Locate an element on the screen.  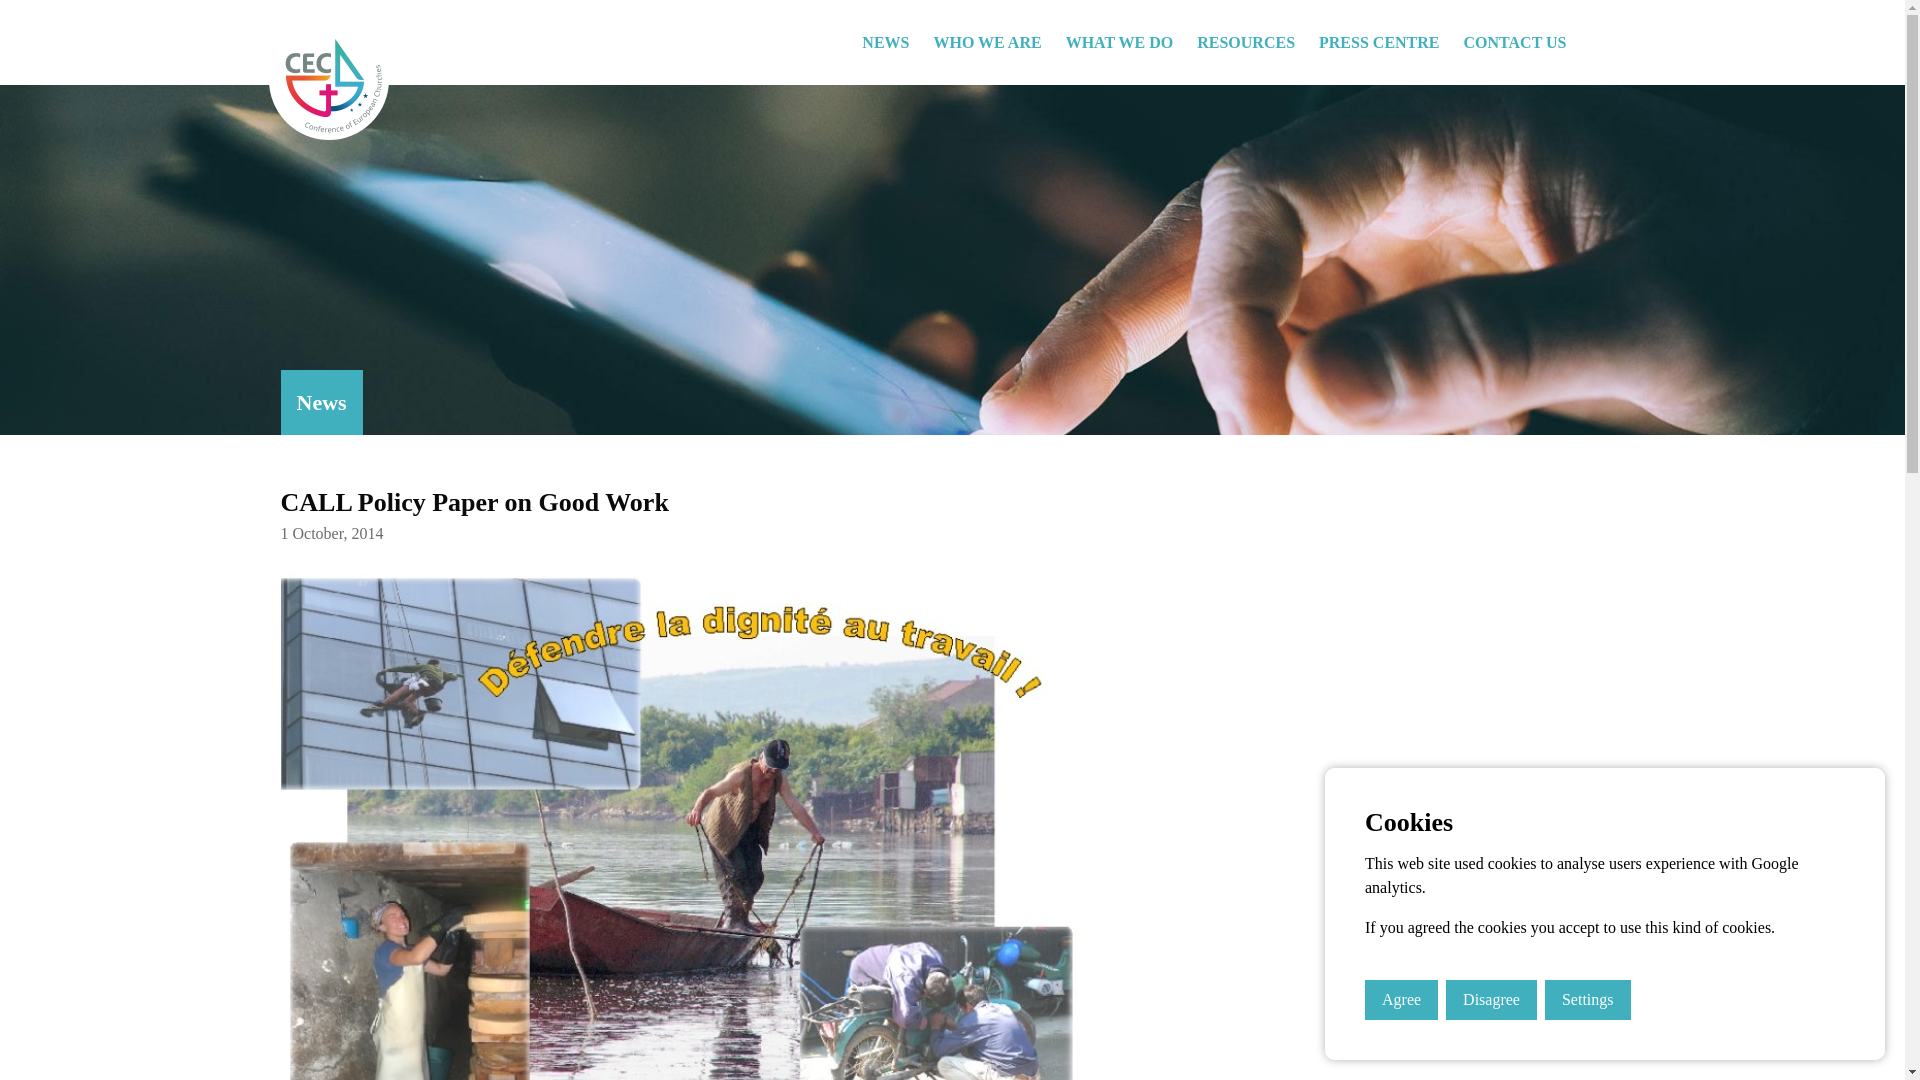
CONTACT US is located at coordinates (1514, 42).